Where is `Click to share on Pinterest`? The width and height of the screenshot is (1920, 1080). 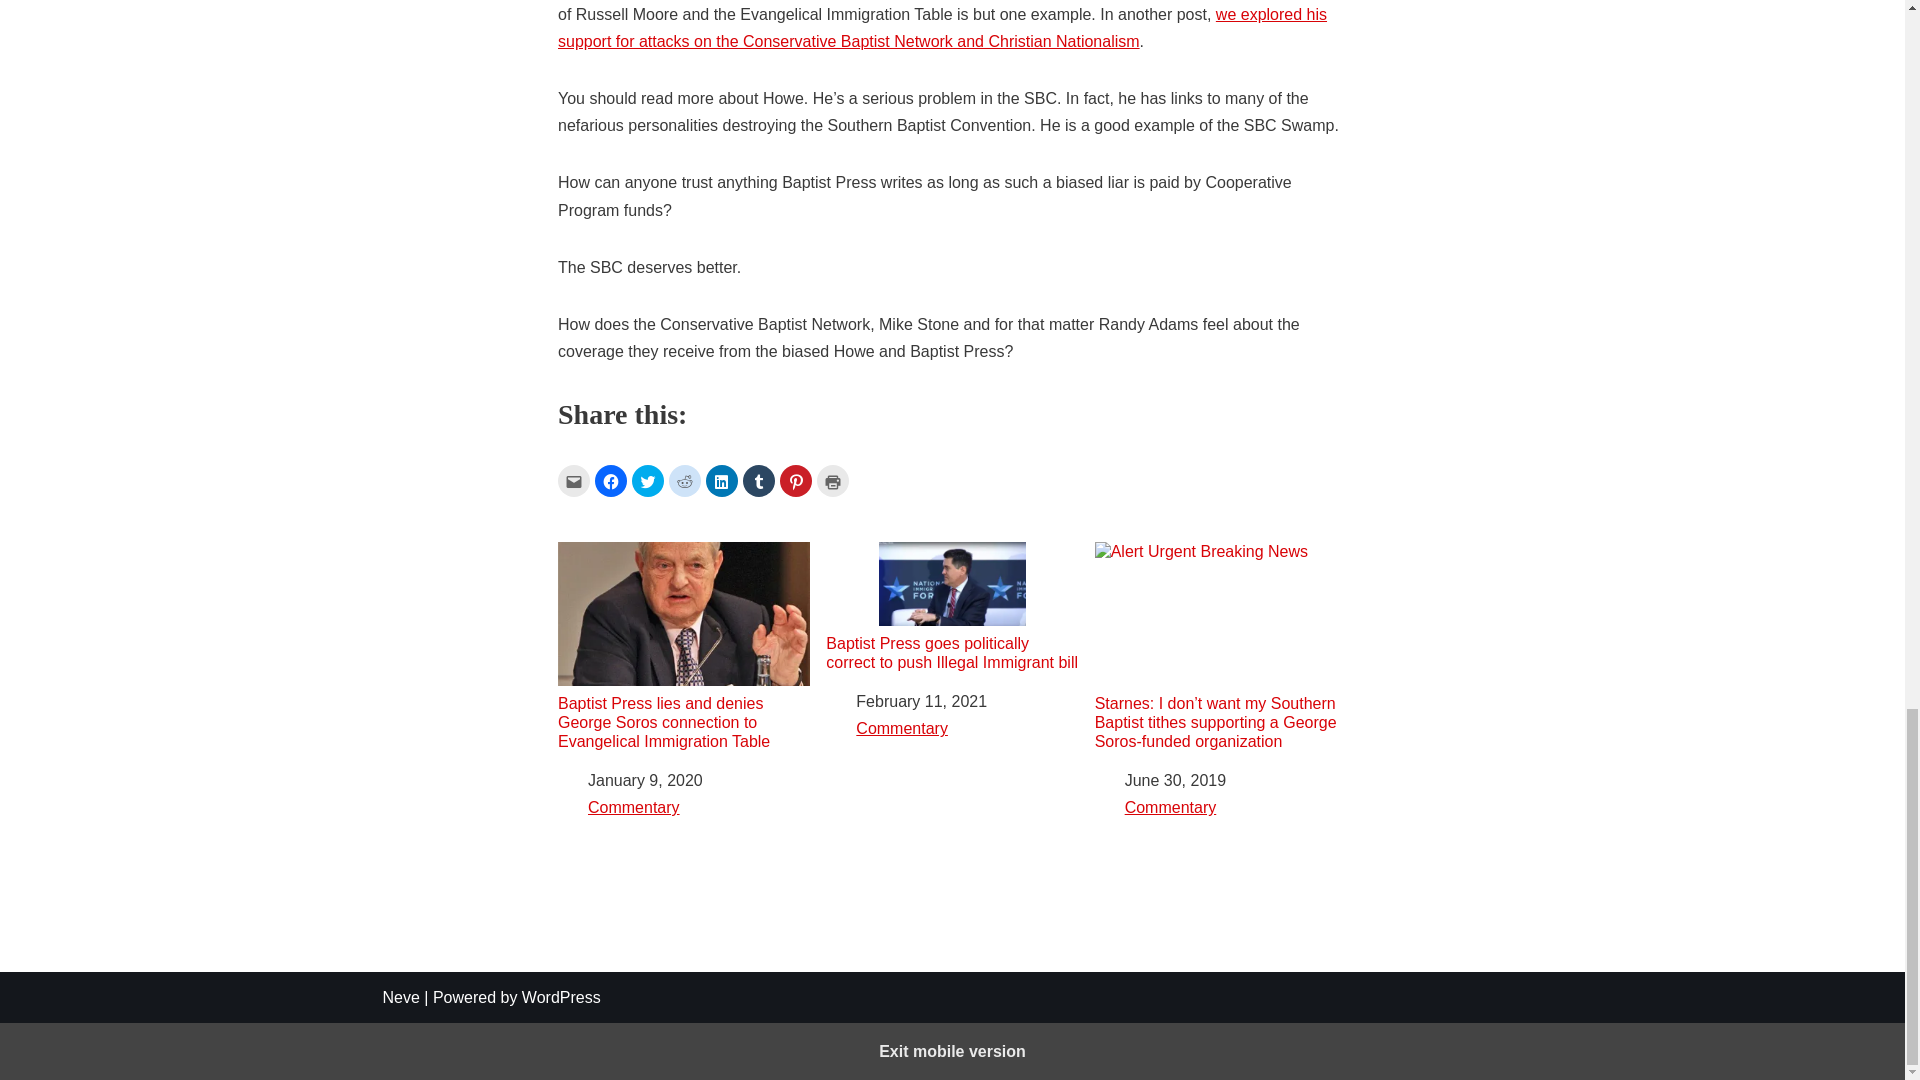 Click to share on Pinterest is located at coordinates (796, 480).